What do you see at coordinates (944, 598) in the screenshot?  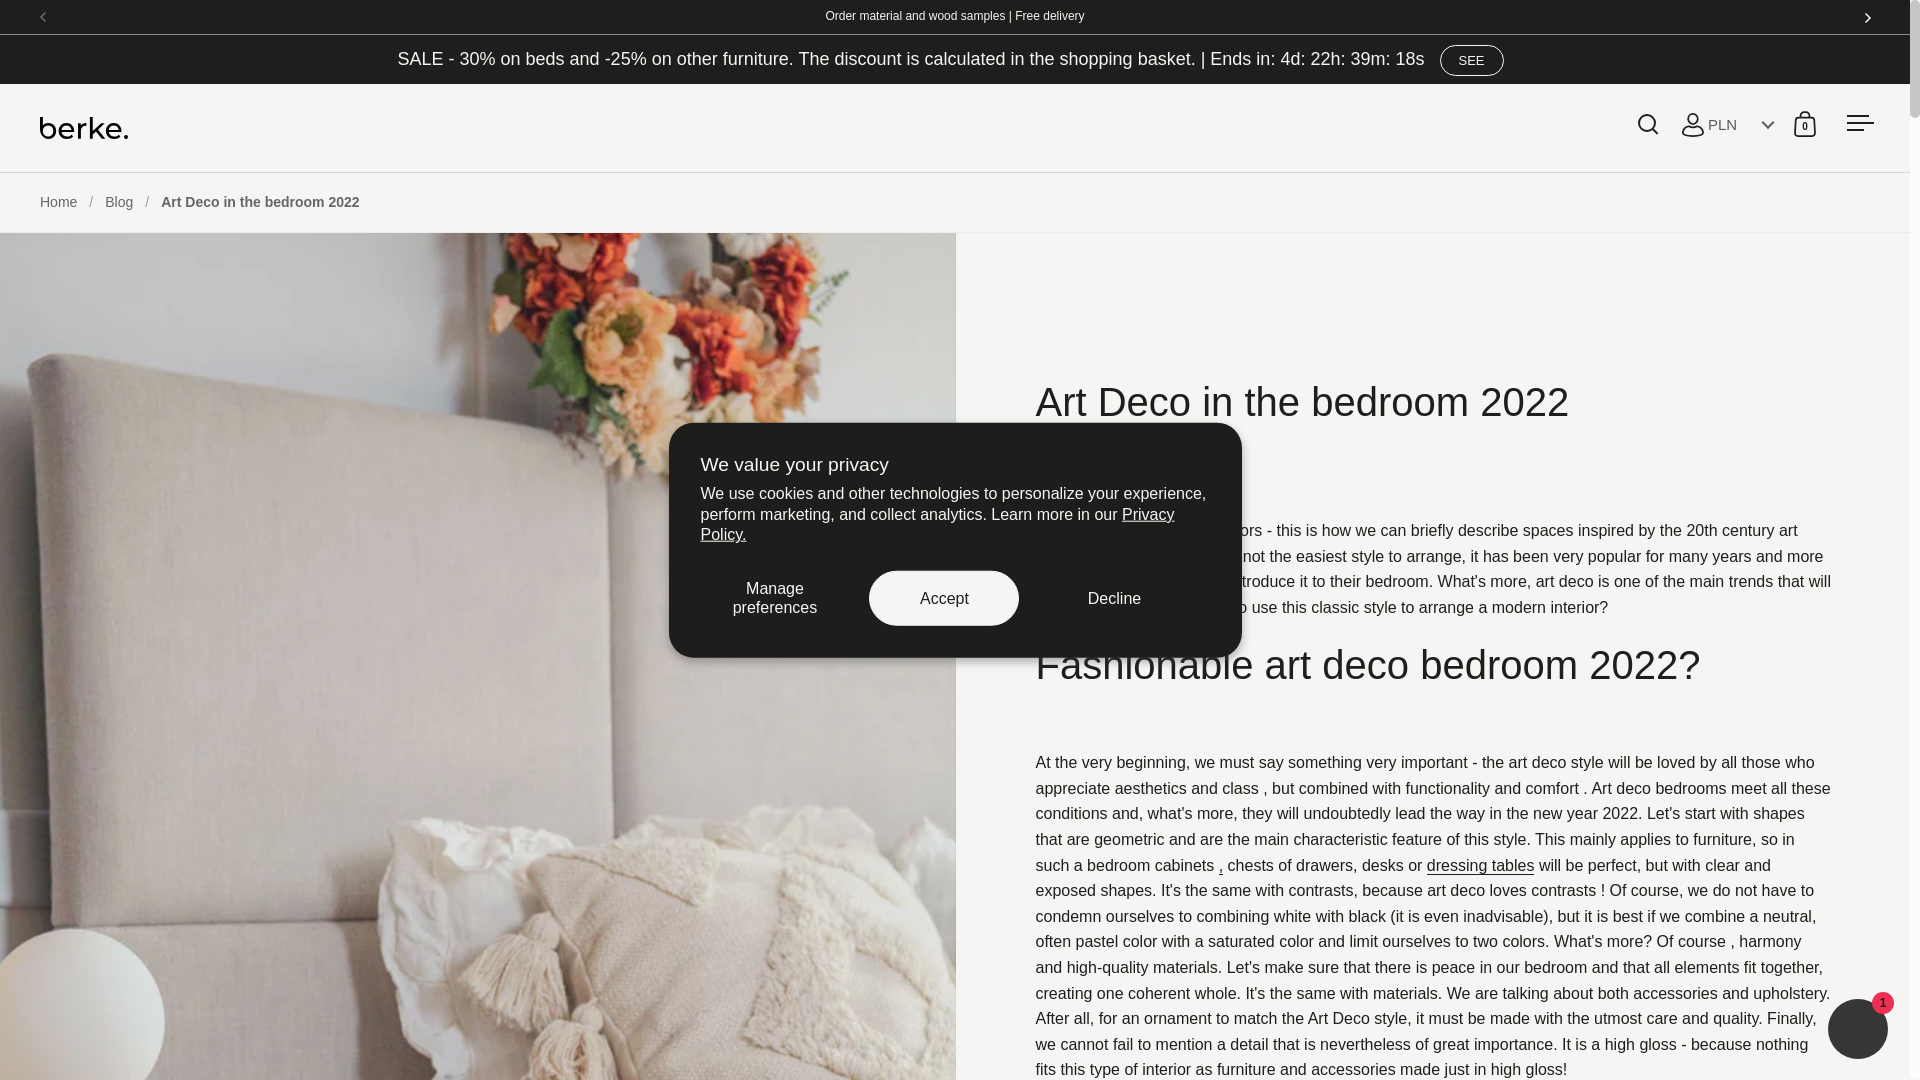 I see `Accept` at bounding box center [944, 598].